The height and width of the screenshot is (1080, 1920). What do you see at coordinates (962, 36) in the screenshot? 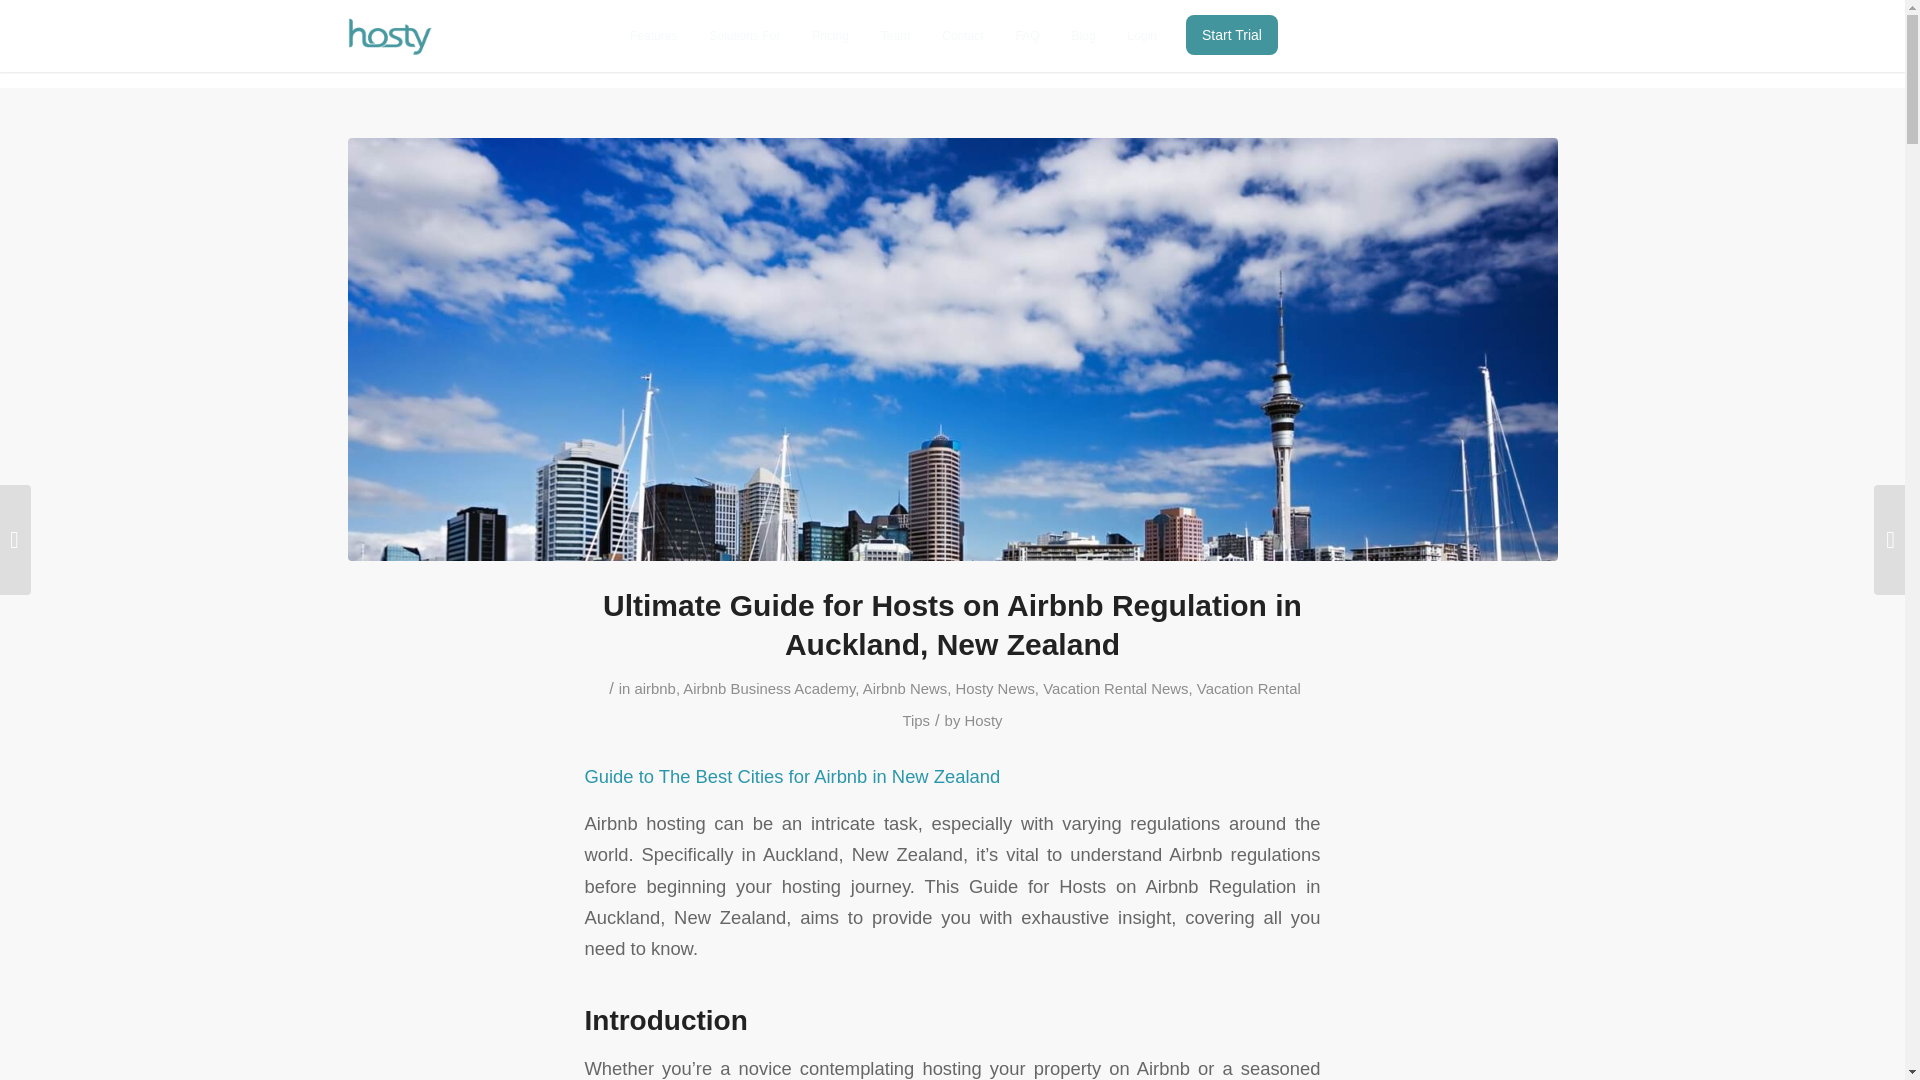
I see `Contact` at bounding box center [962, 36].